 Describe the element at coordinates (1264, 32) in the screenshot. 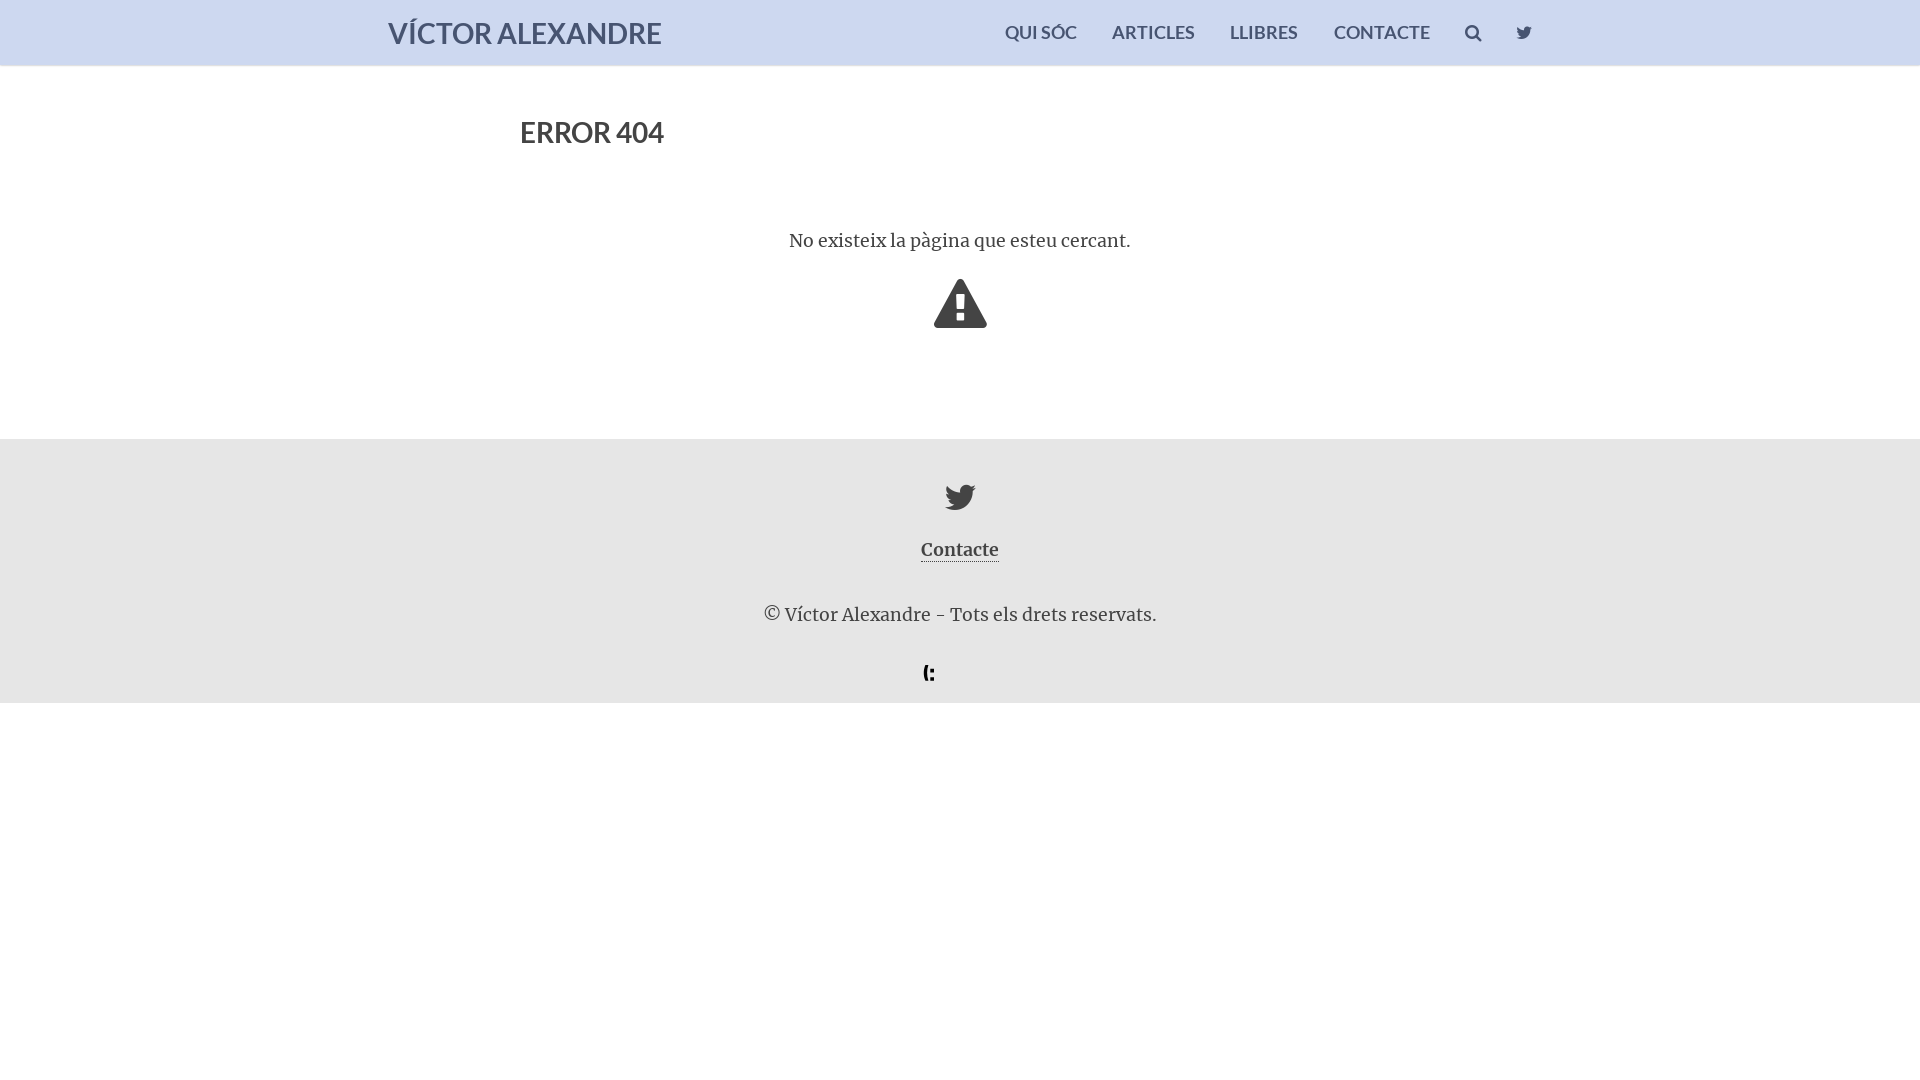

I see `LLIBRES` at that location.